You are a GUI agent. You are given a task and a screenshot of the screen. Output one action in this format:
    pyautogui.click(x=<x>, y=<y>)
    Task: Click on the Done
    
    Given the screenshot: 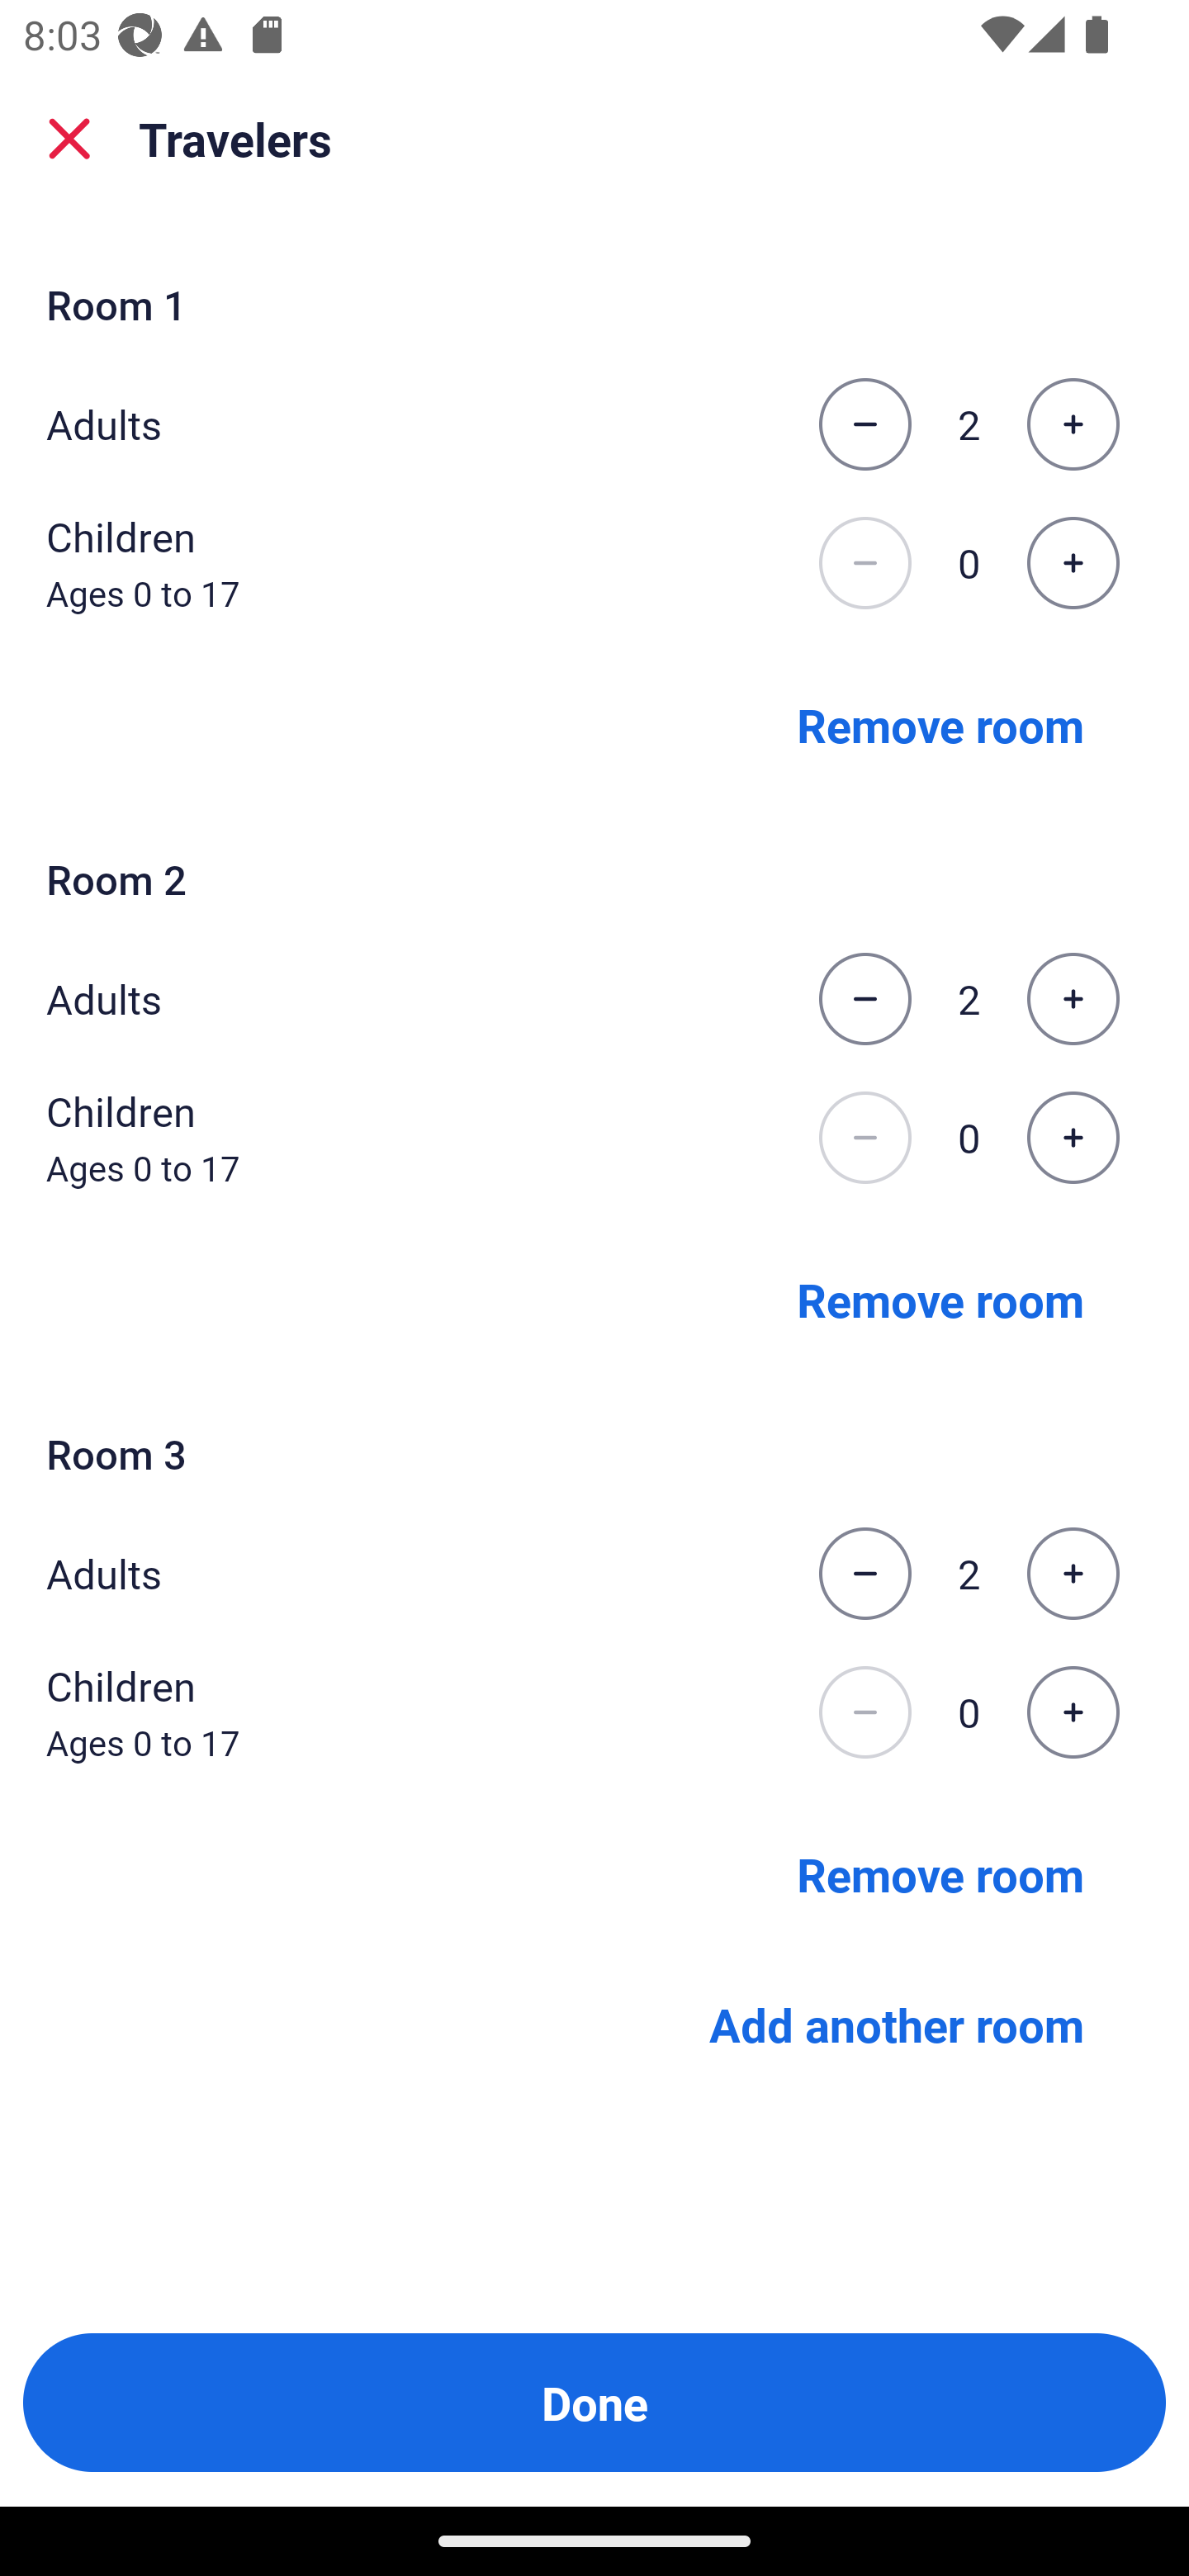 What is the action you would take?
    pyautogui.click(x=594, y=2403)
    